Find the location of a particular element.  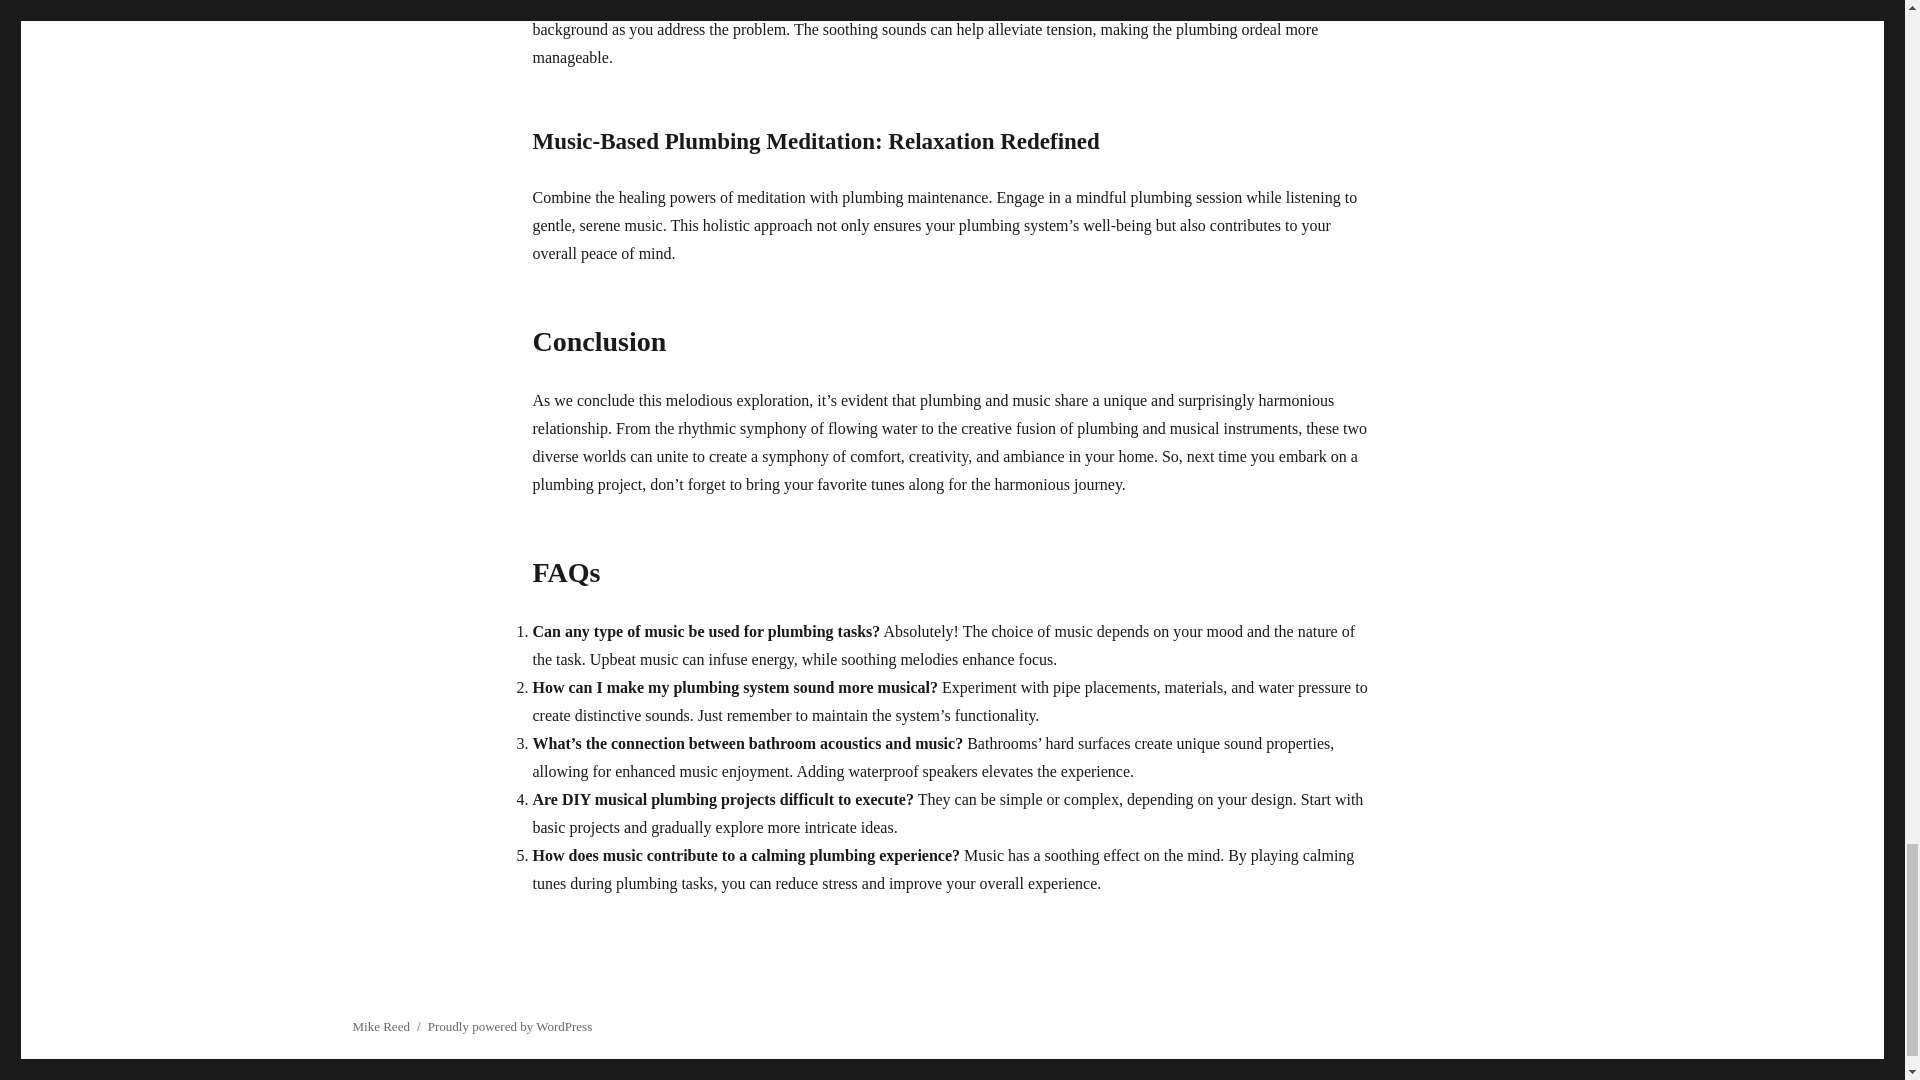

Proudly powered by WordPress is located at coordinates (510, 1026).